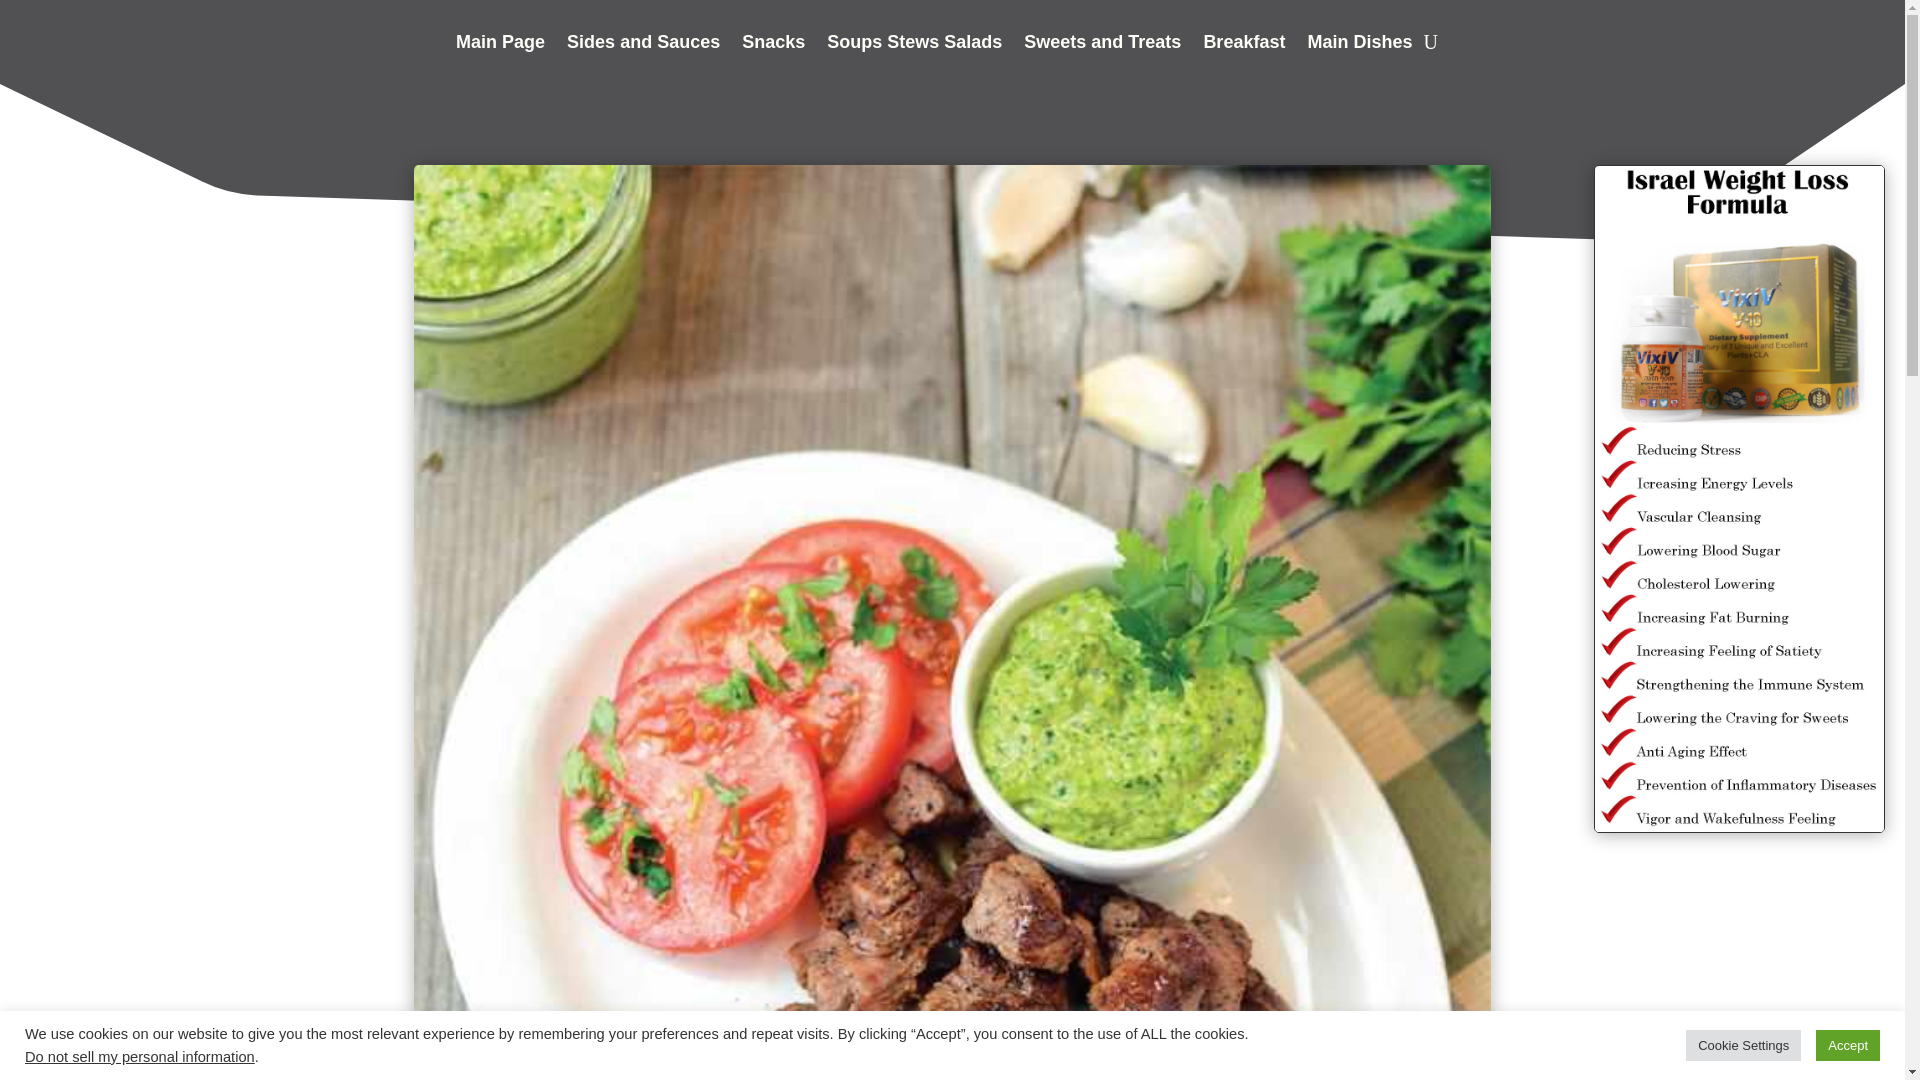  I want to click on Main Page, so click(500, 46).